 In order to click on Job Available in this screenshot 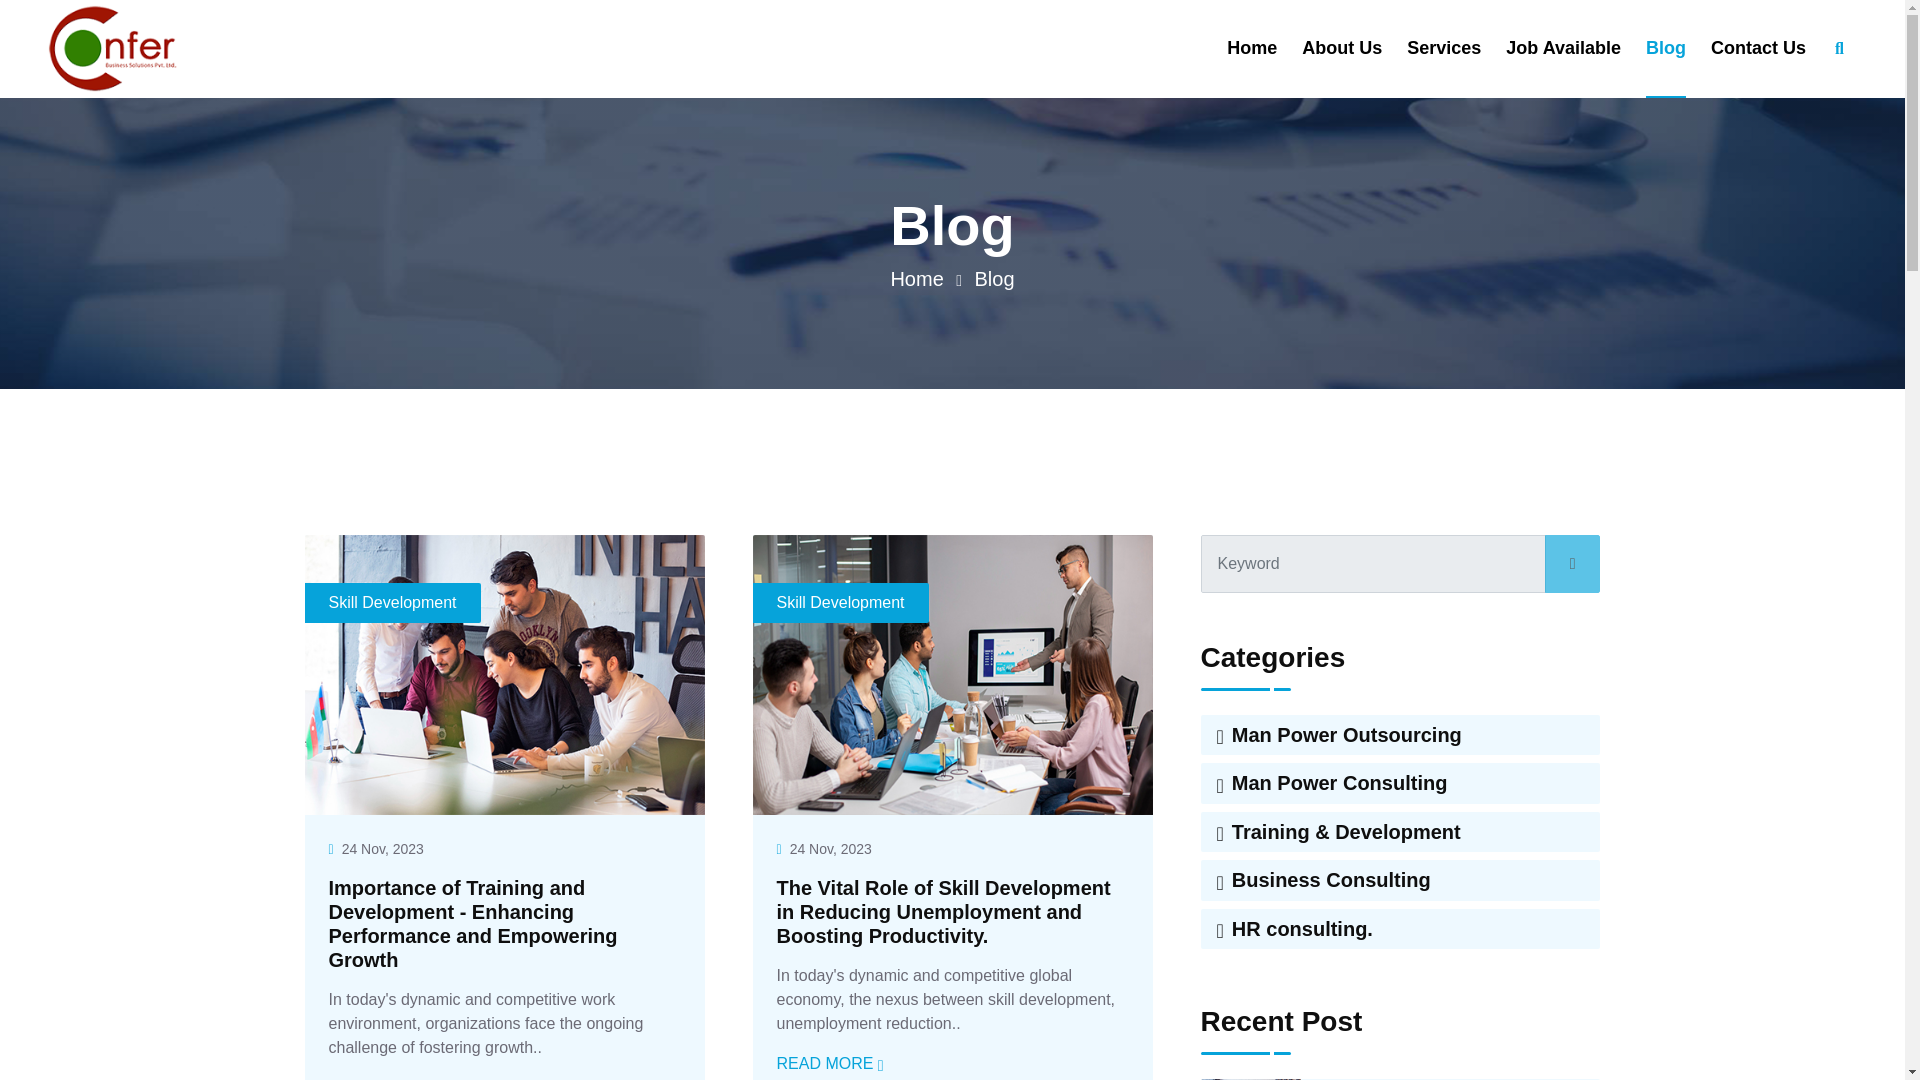, I will do `click(1562, 48)`.